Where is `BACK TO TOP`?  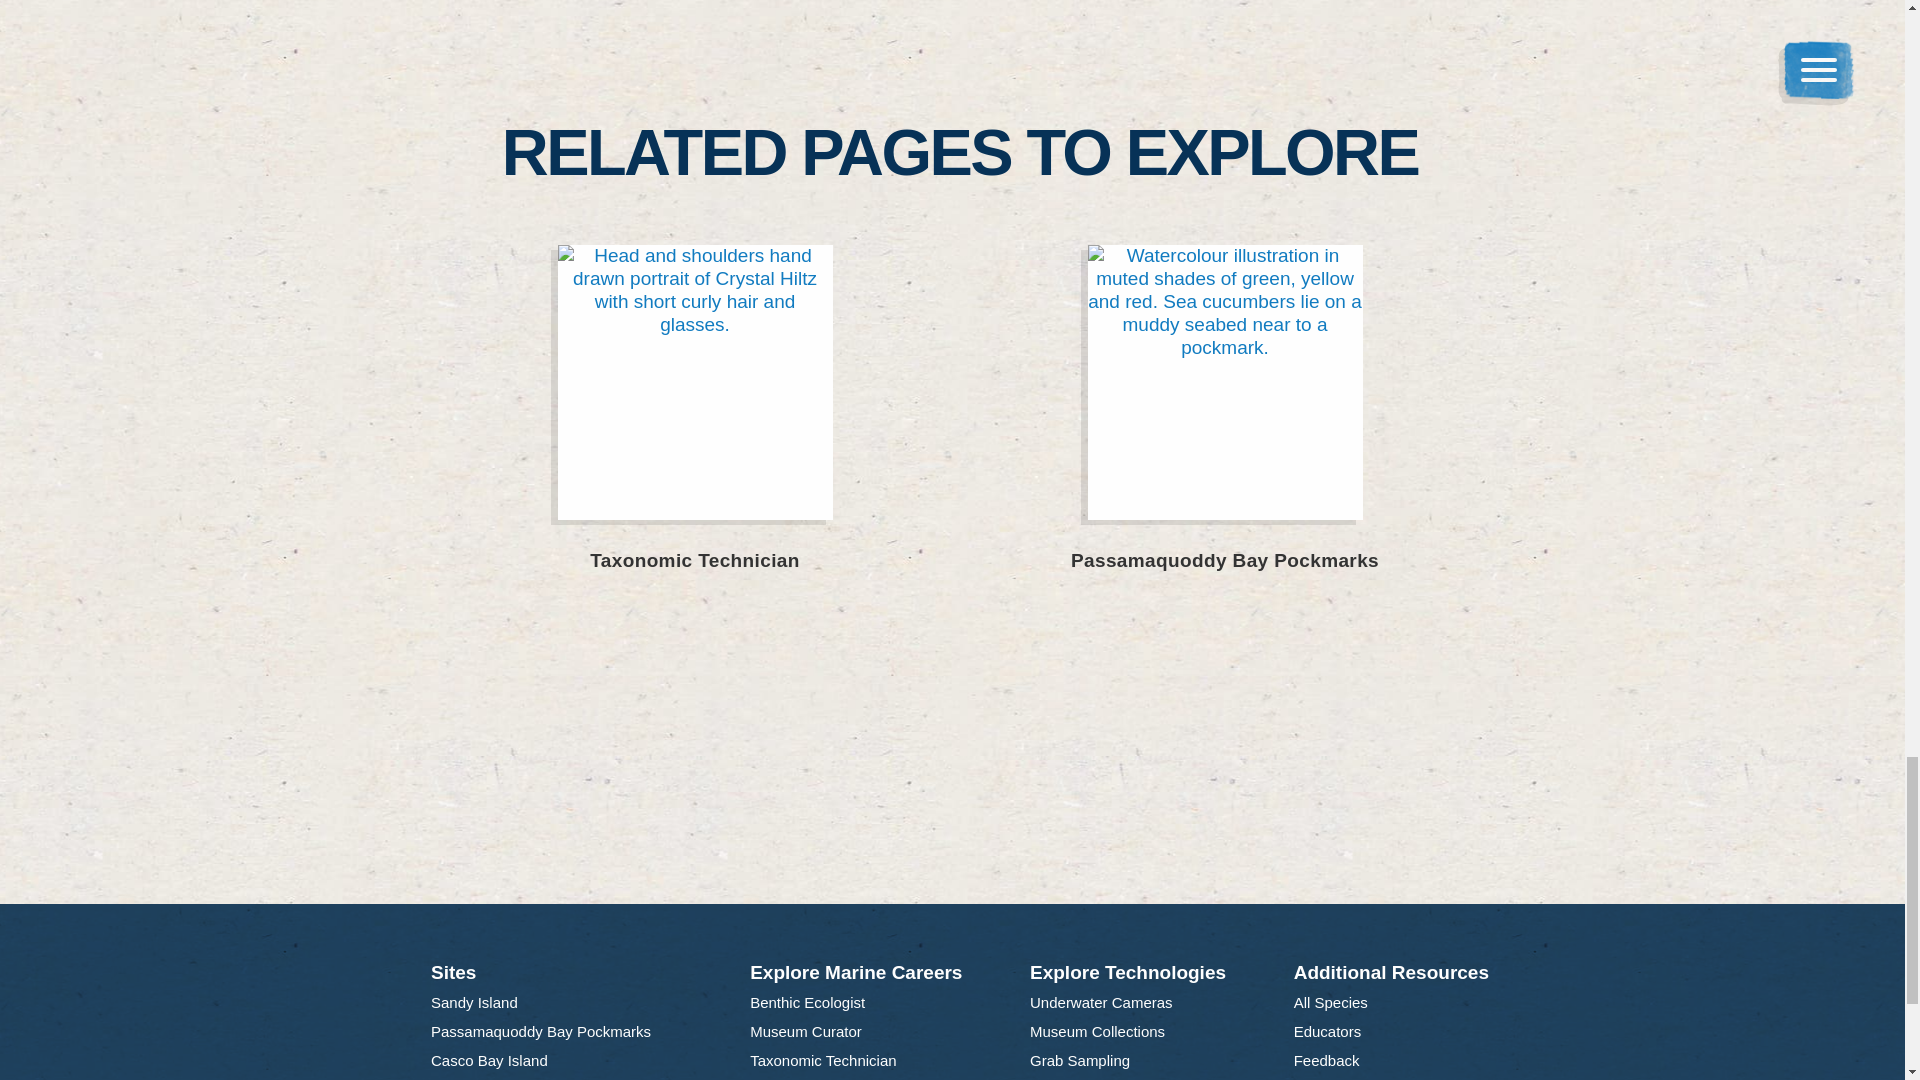
BACK TO TOP is located at coordinates (960, 851).